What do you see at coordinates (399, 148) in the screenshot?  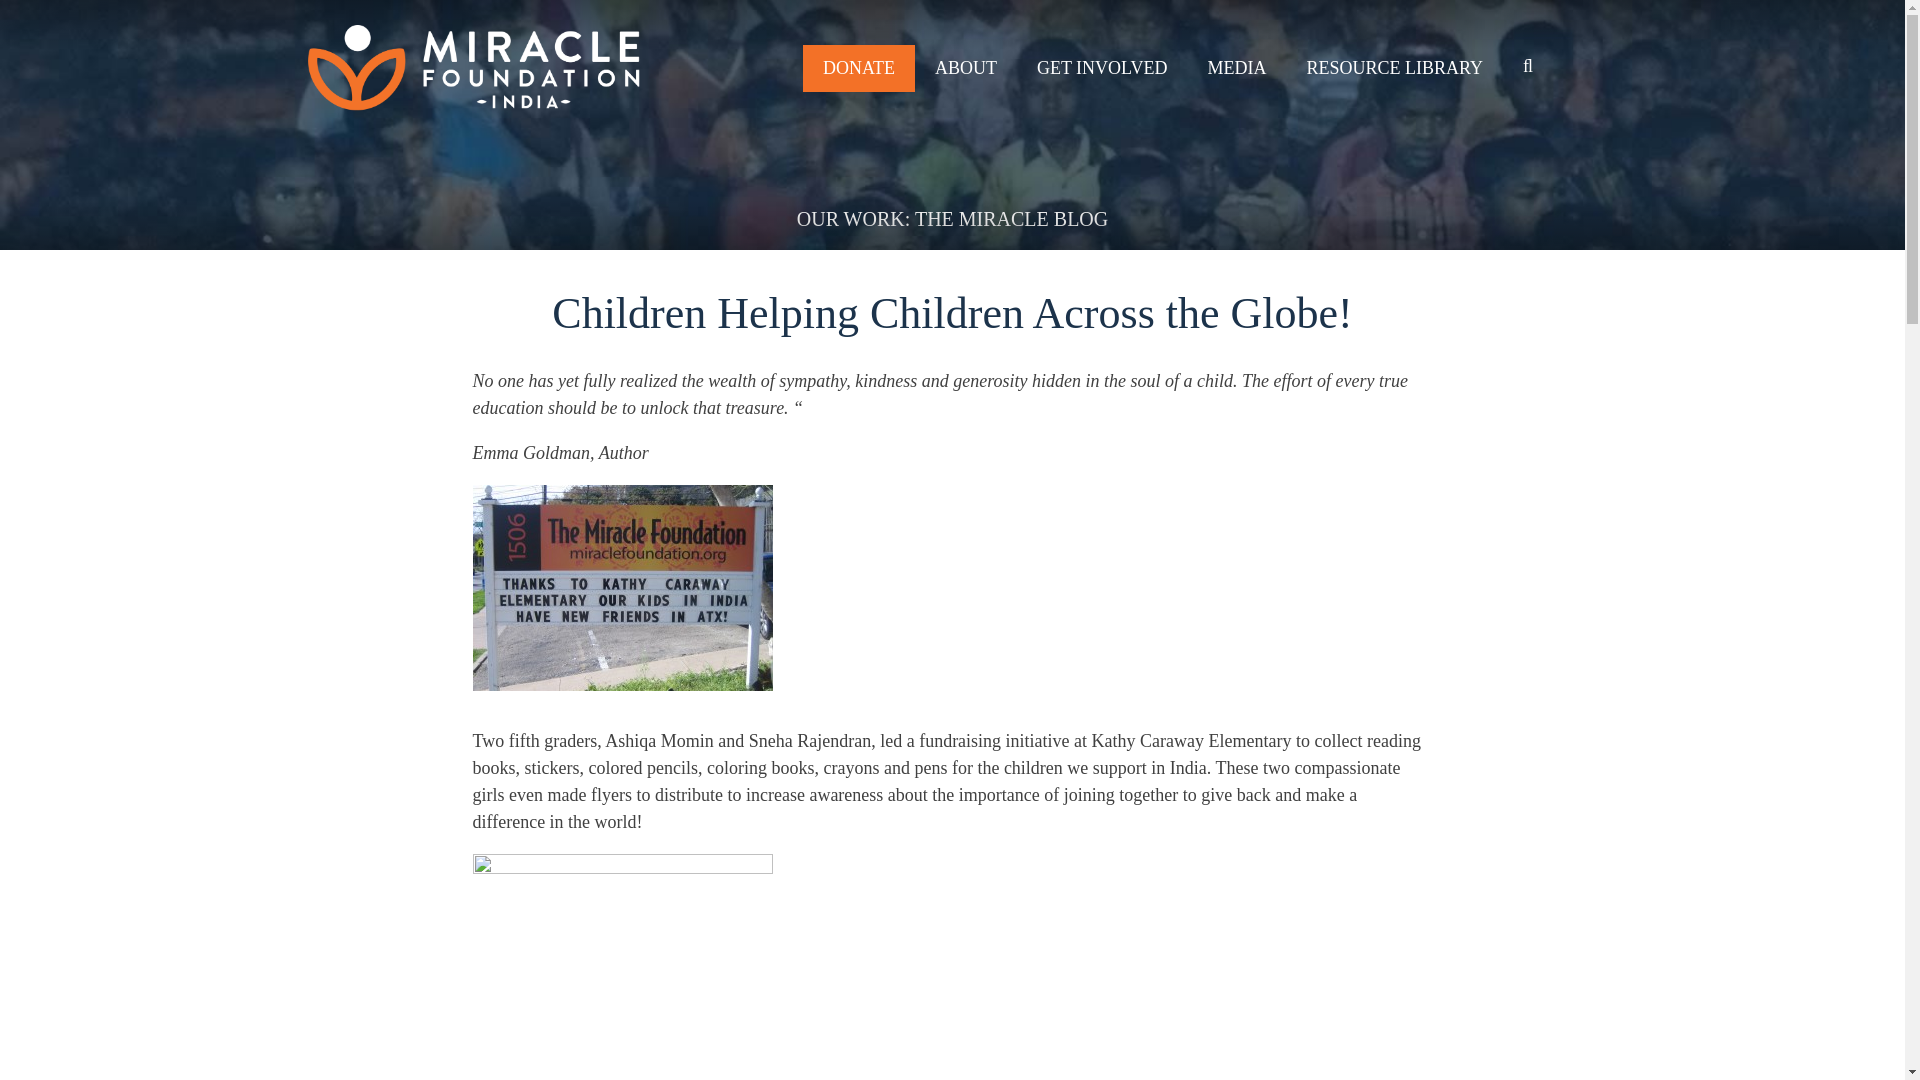 I see `Miracle Foundation India` at bounding box center [399, 148].